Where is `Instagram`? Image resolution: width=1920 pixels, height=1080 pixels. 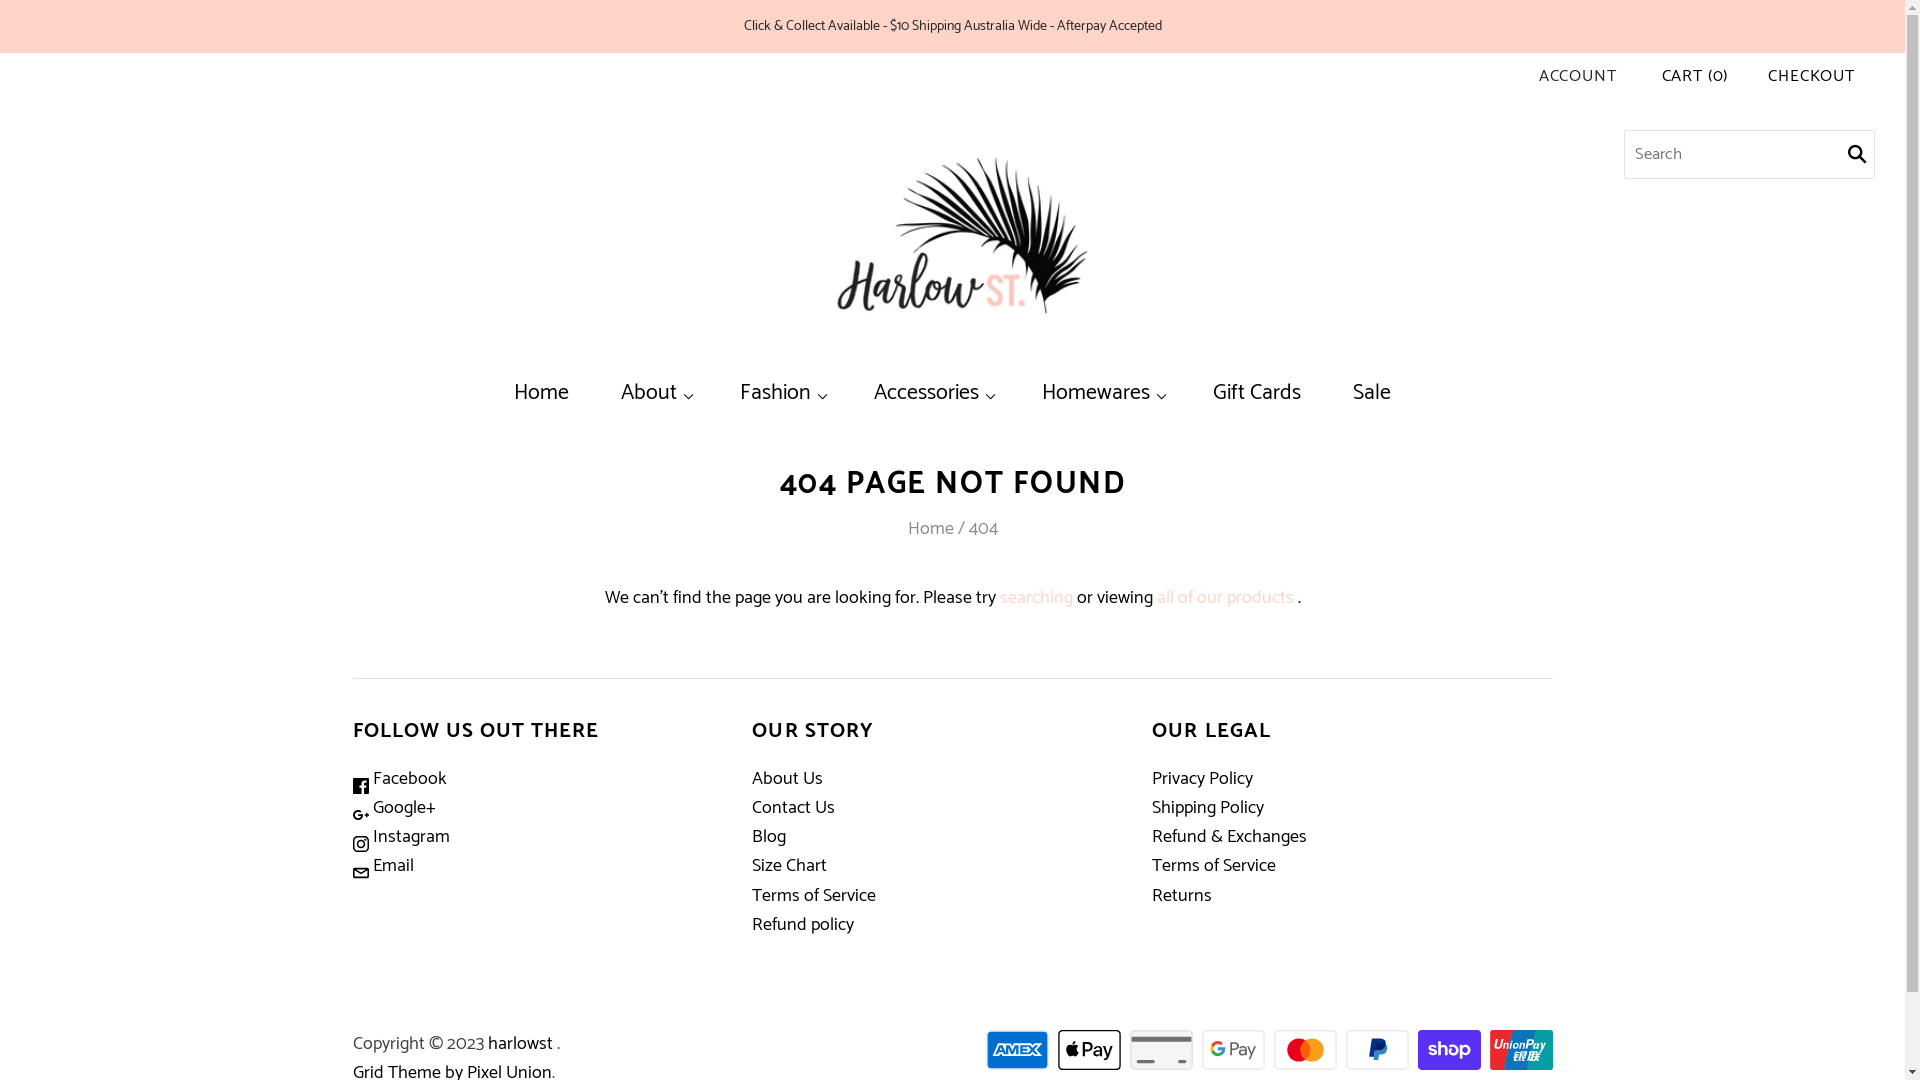 Instagram is located at coordinates (400, 837).